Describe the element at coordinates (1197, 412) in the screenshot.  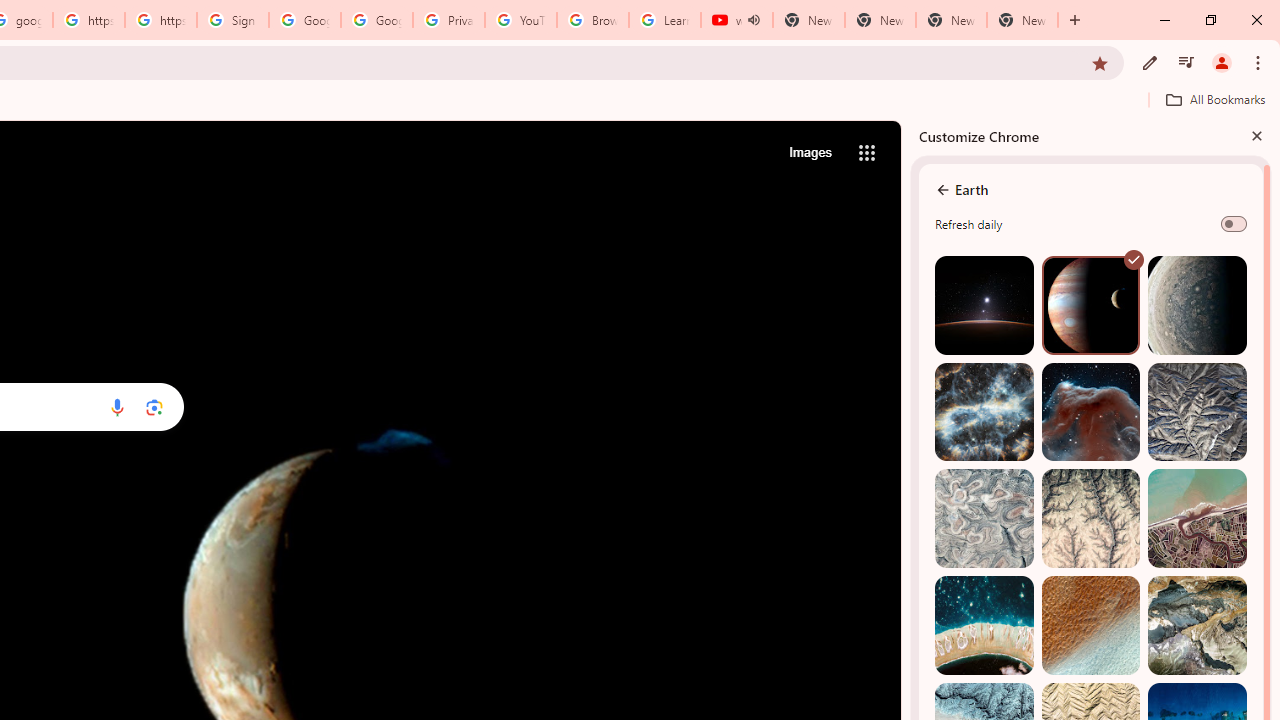
I see `Kelan, Shanxi, China` at that location.